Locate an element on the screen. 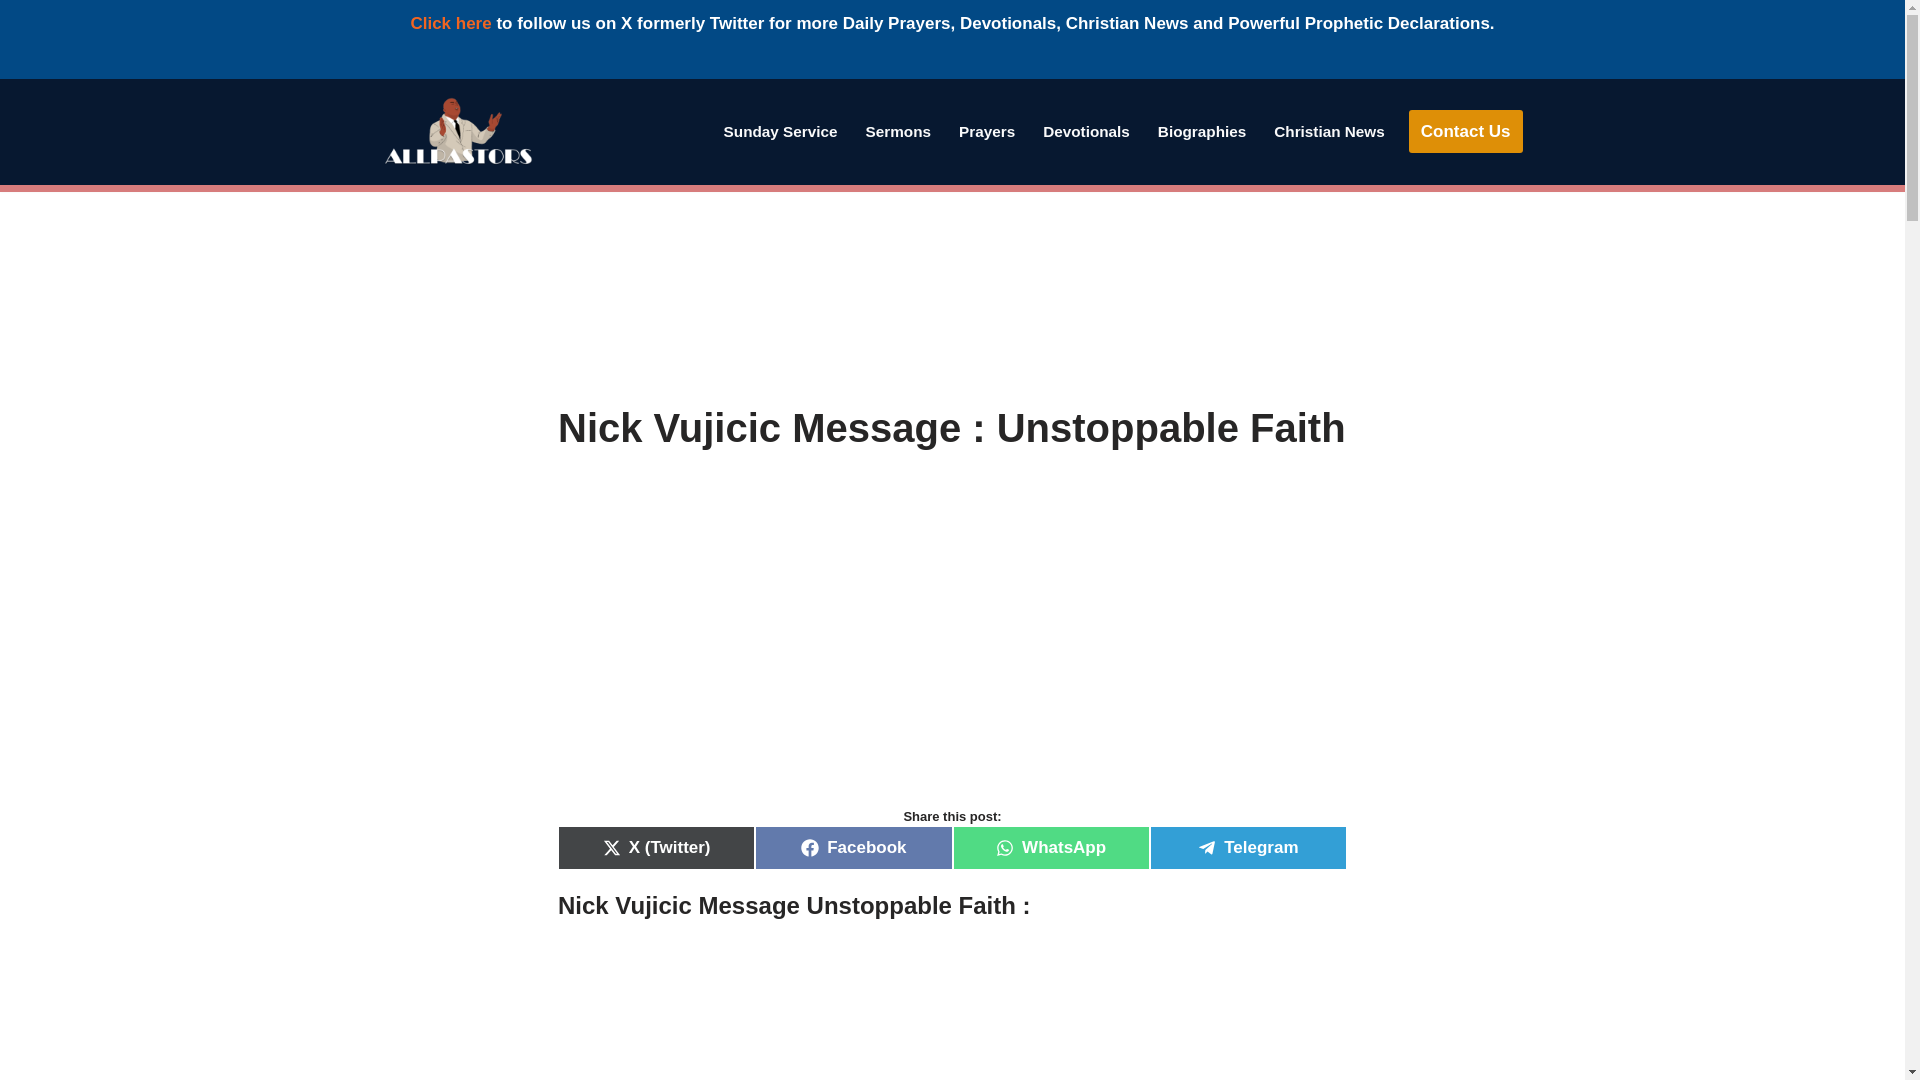  Facebook is located at coordinates (853, 848).